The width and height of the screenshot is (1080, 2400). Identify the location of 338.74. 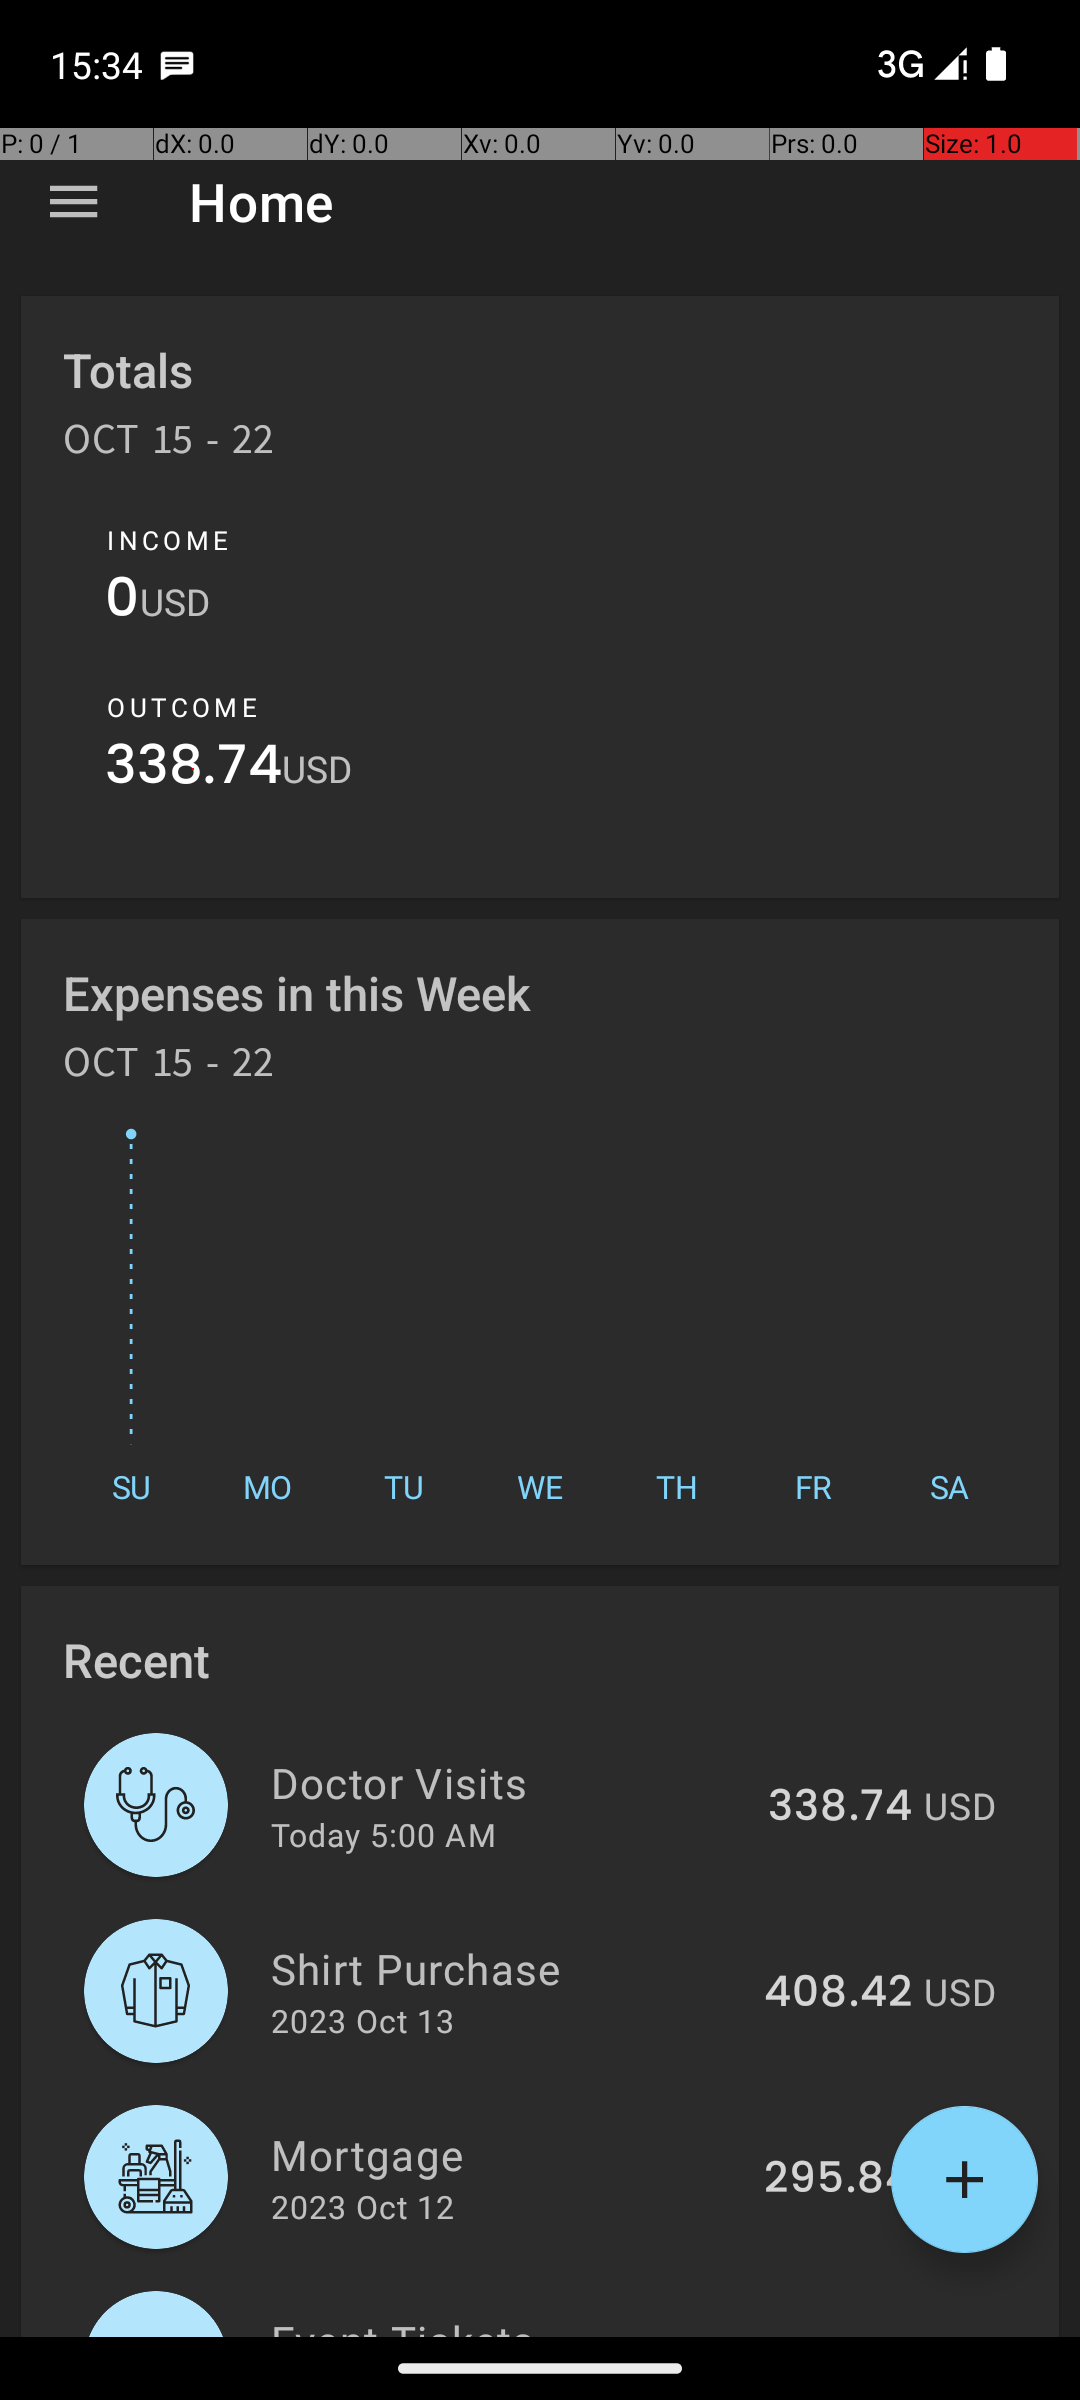
(194, 770).